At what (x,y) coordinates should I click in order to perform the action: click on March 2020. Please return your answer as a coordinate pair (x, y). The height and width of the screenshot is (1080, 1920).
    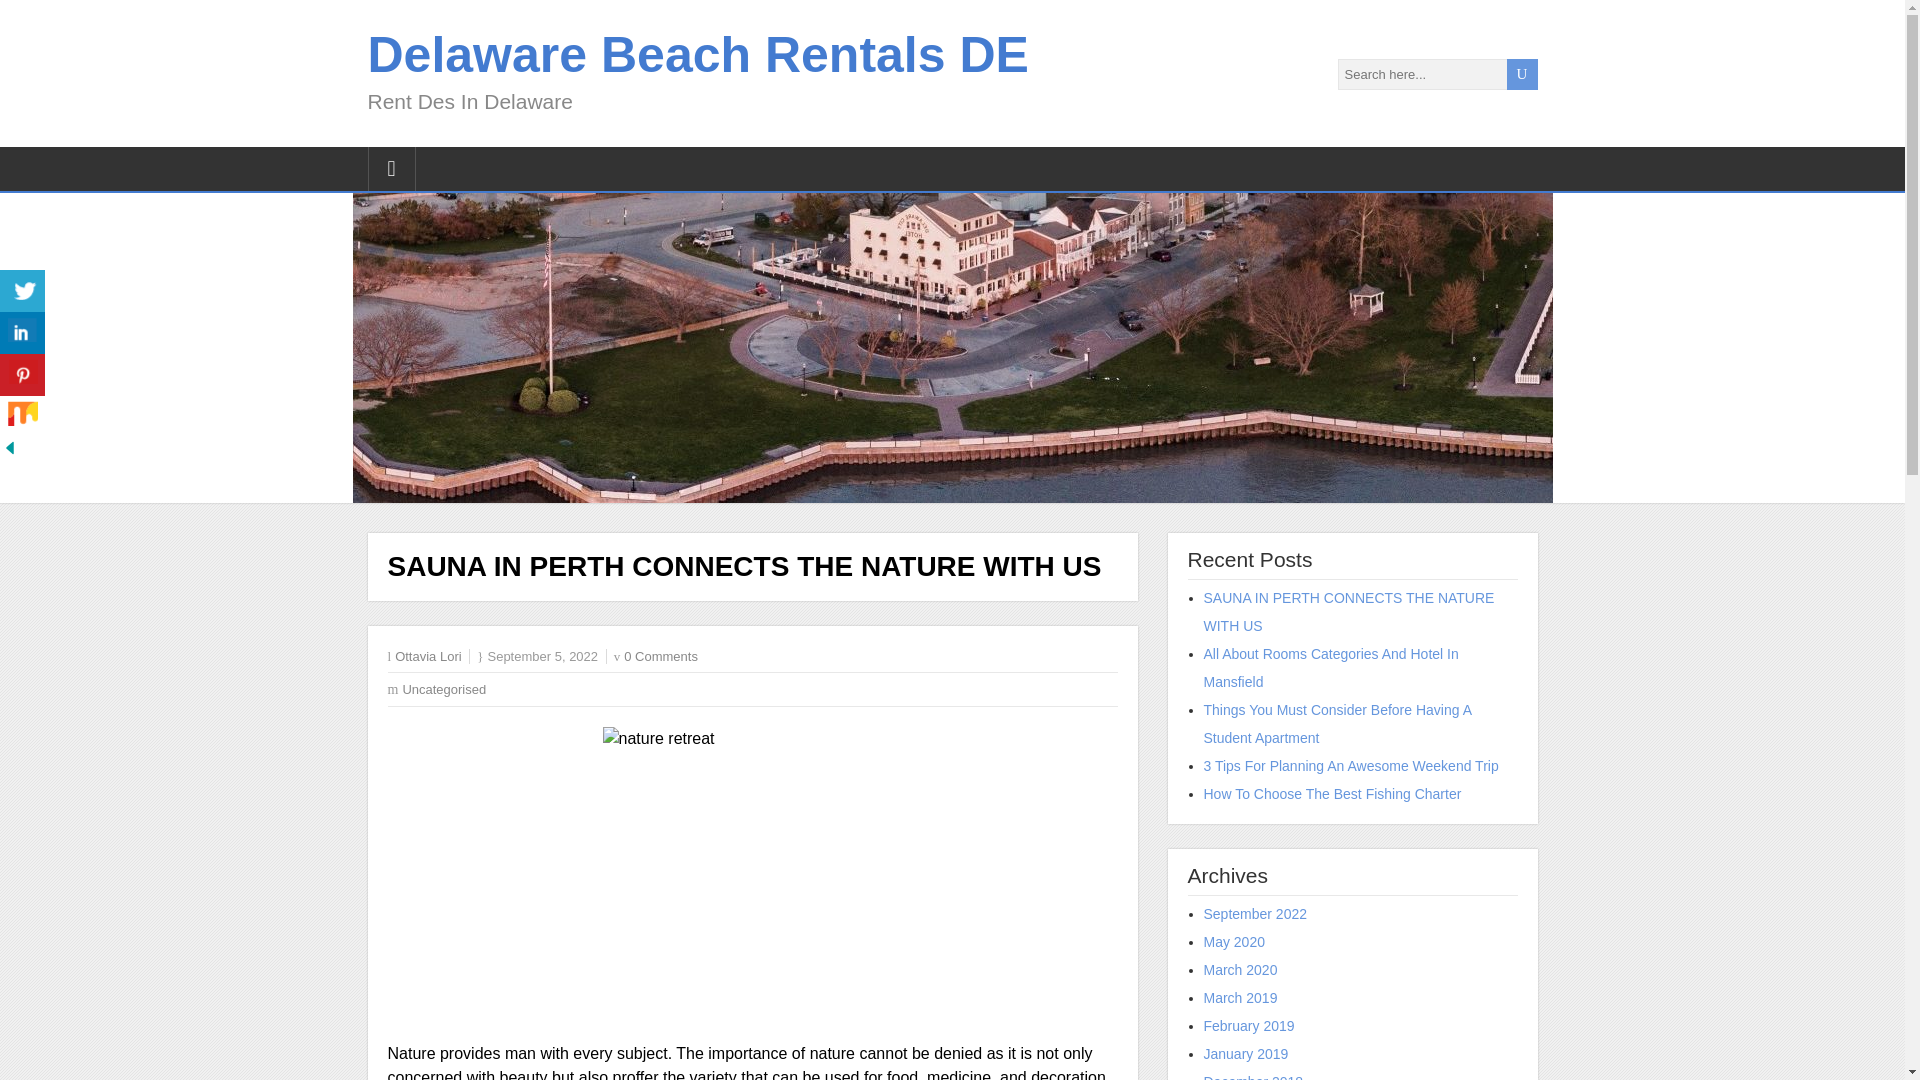
    Looking at the image, I should click on (1240, 970).